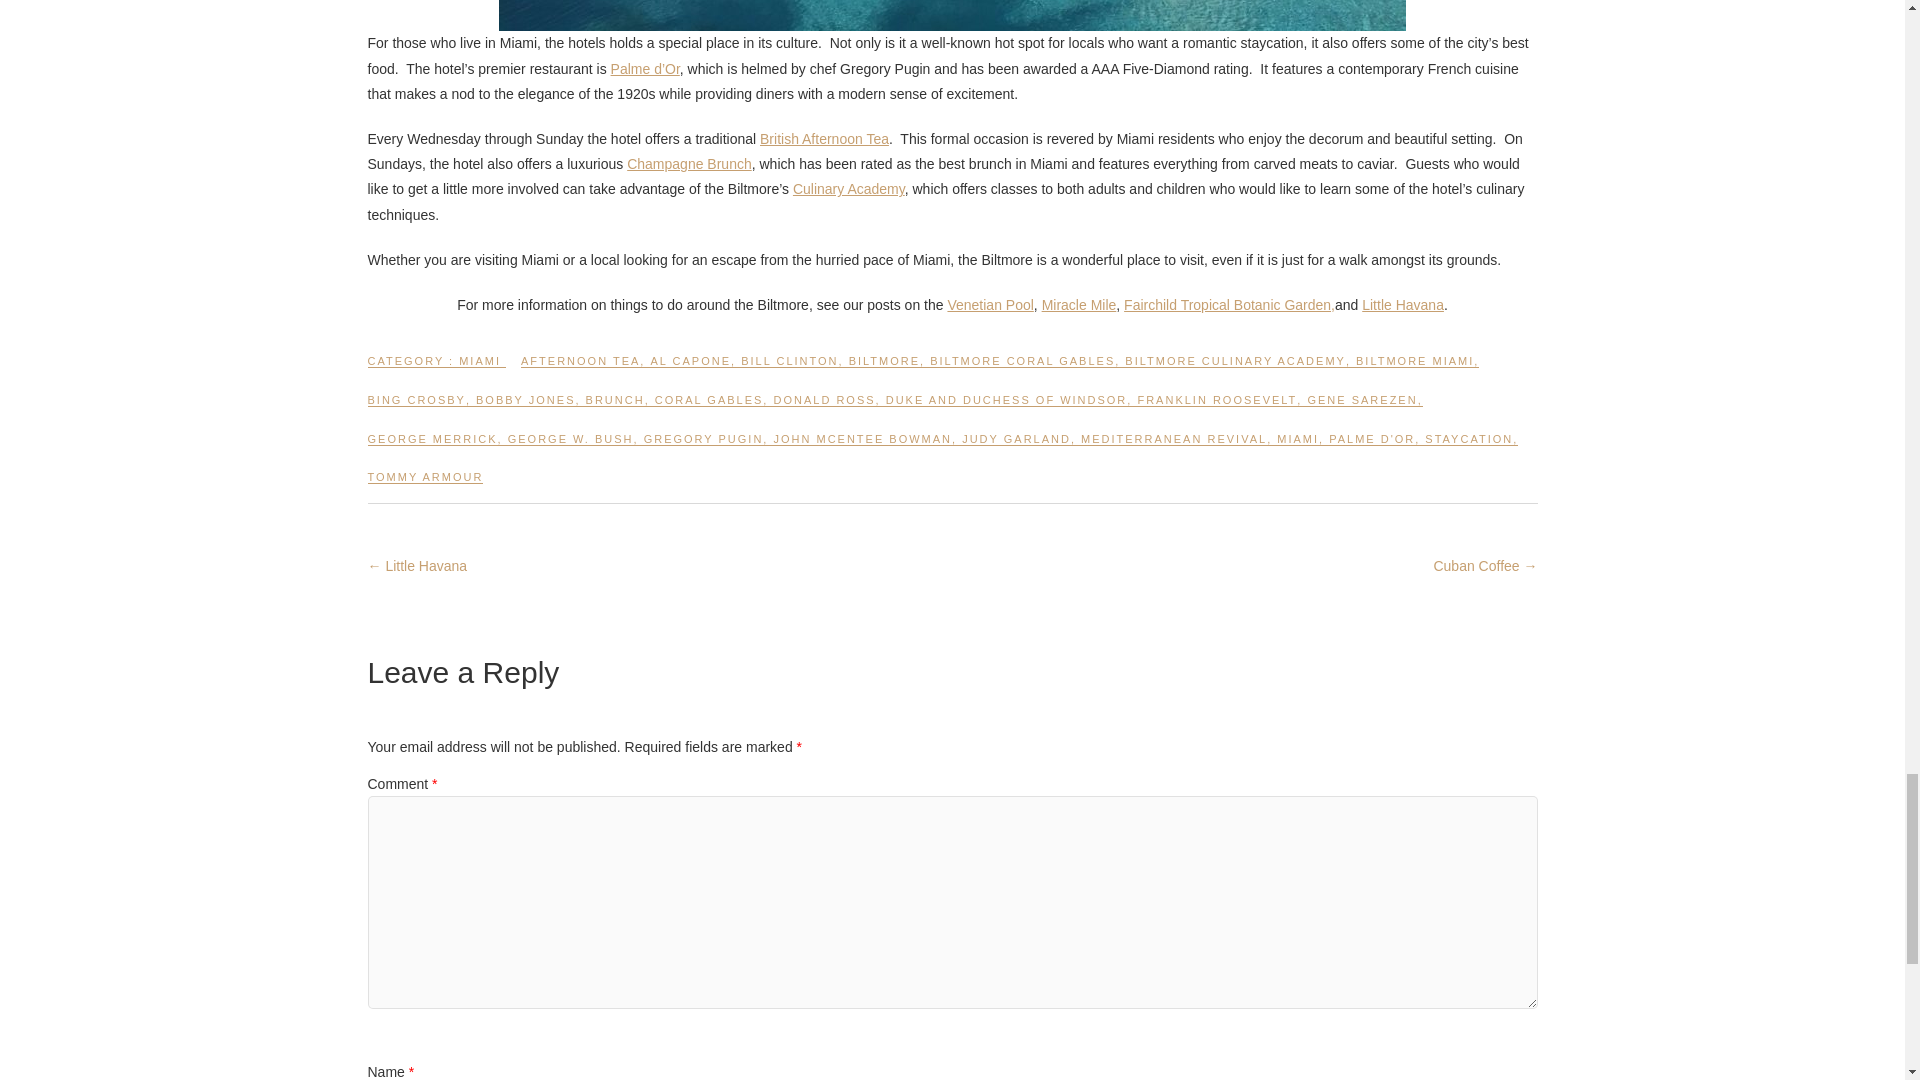 The image size is (1920, 1080). What do you see at coordinates (704, 447) in the screenshot?
I see `GREGORY PUGIN` at bounding box center [704, 447].